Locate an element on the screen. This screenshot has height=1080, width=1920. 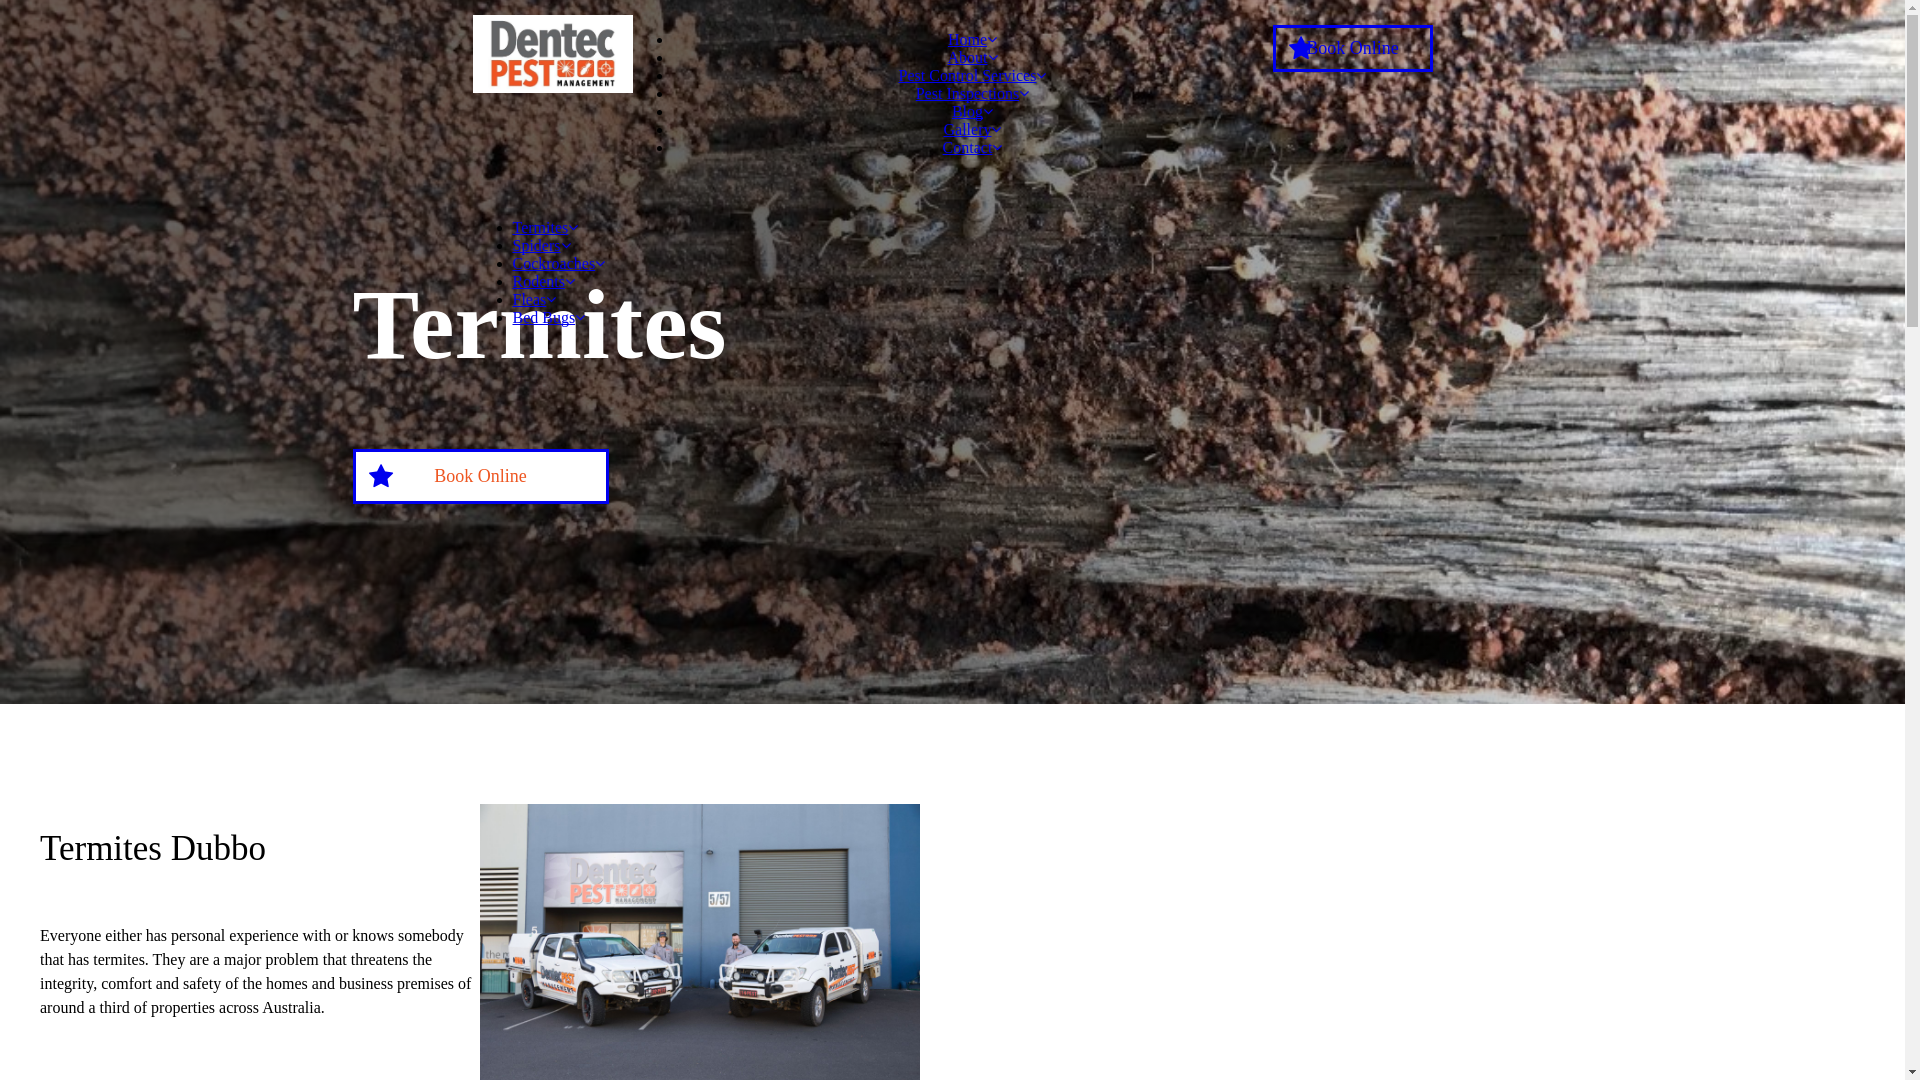
Contact is located at coordinates (972, 147).